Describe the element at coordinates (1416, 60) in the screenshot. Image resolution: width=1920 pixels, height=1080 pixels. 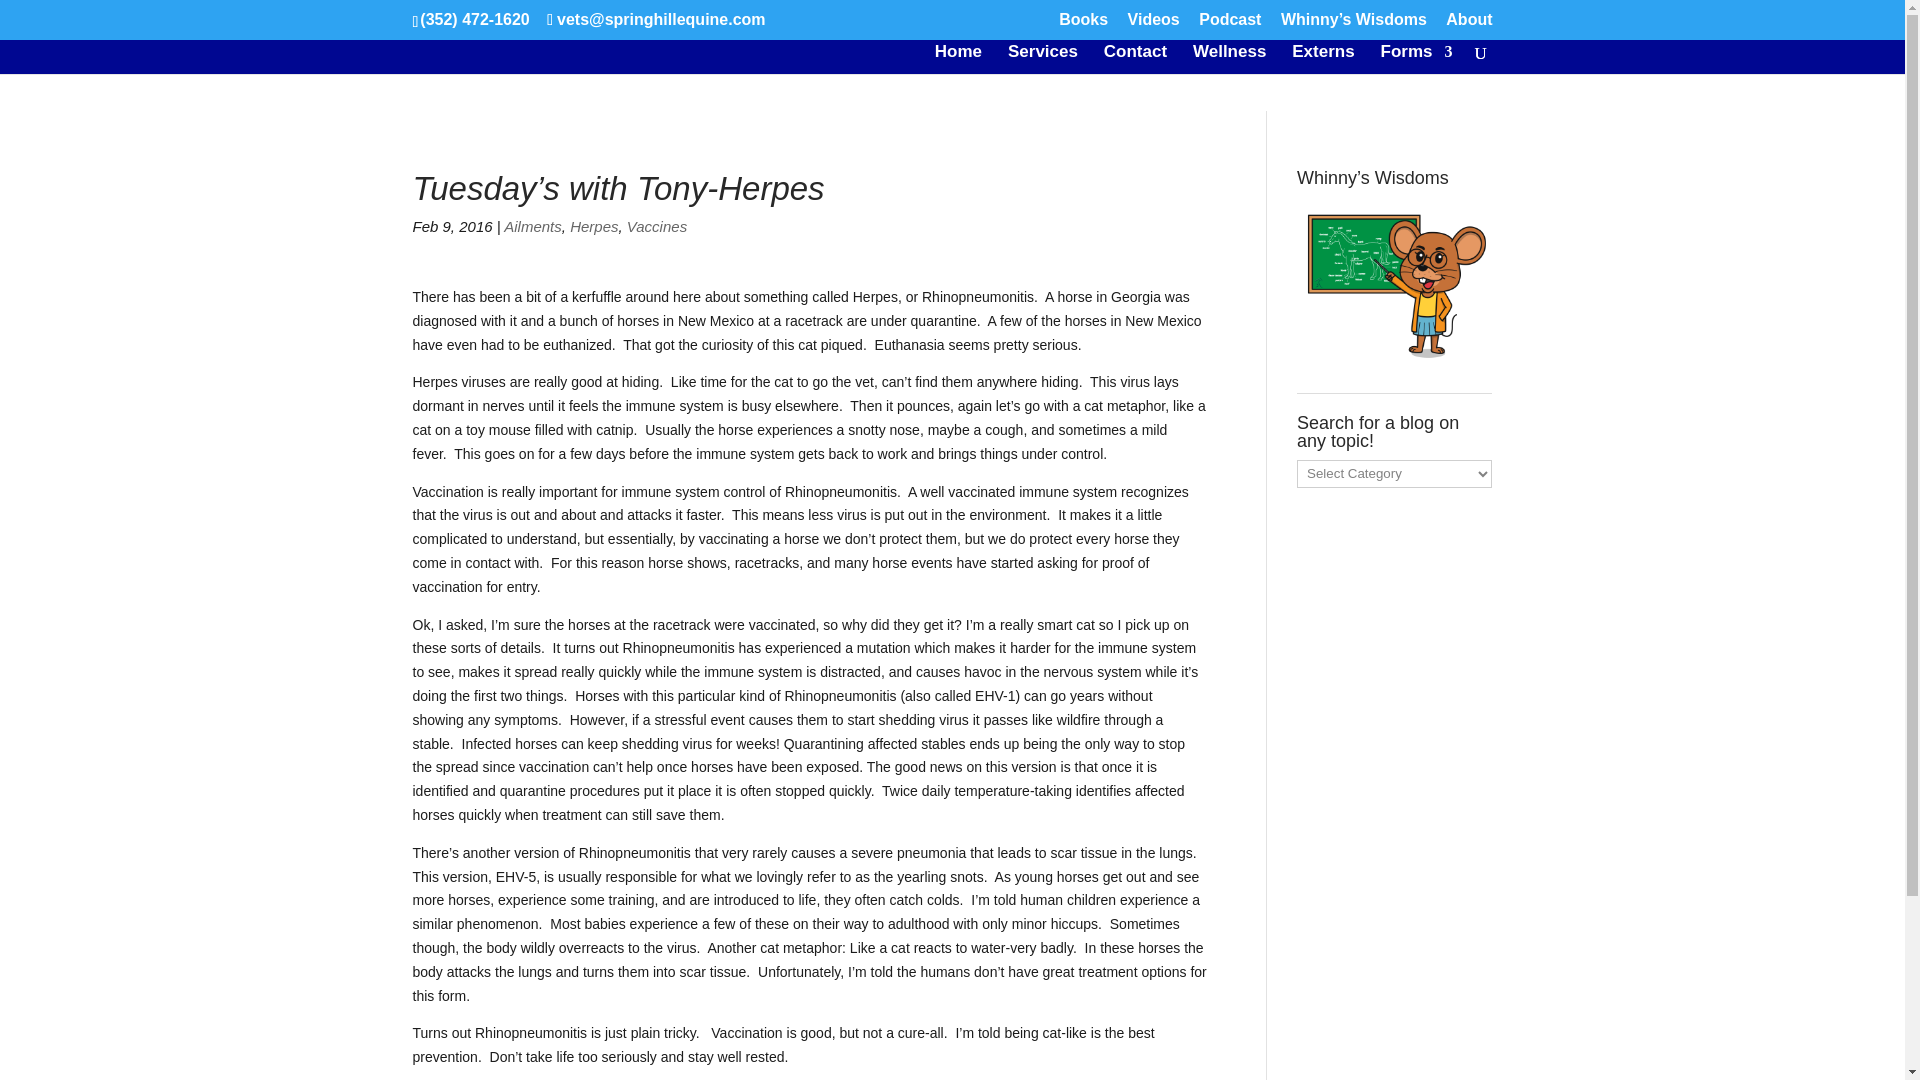
I see `Forms` at that location.